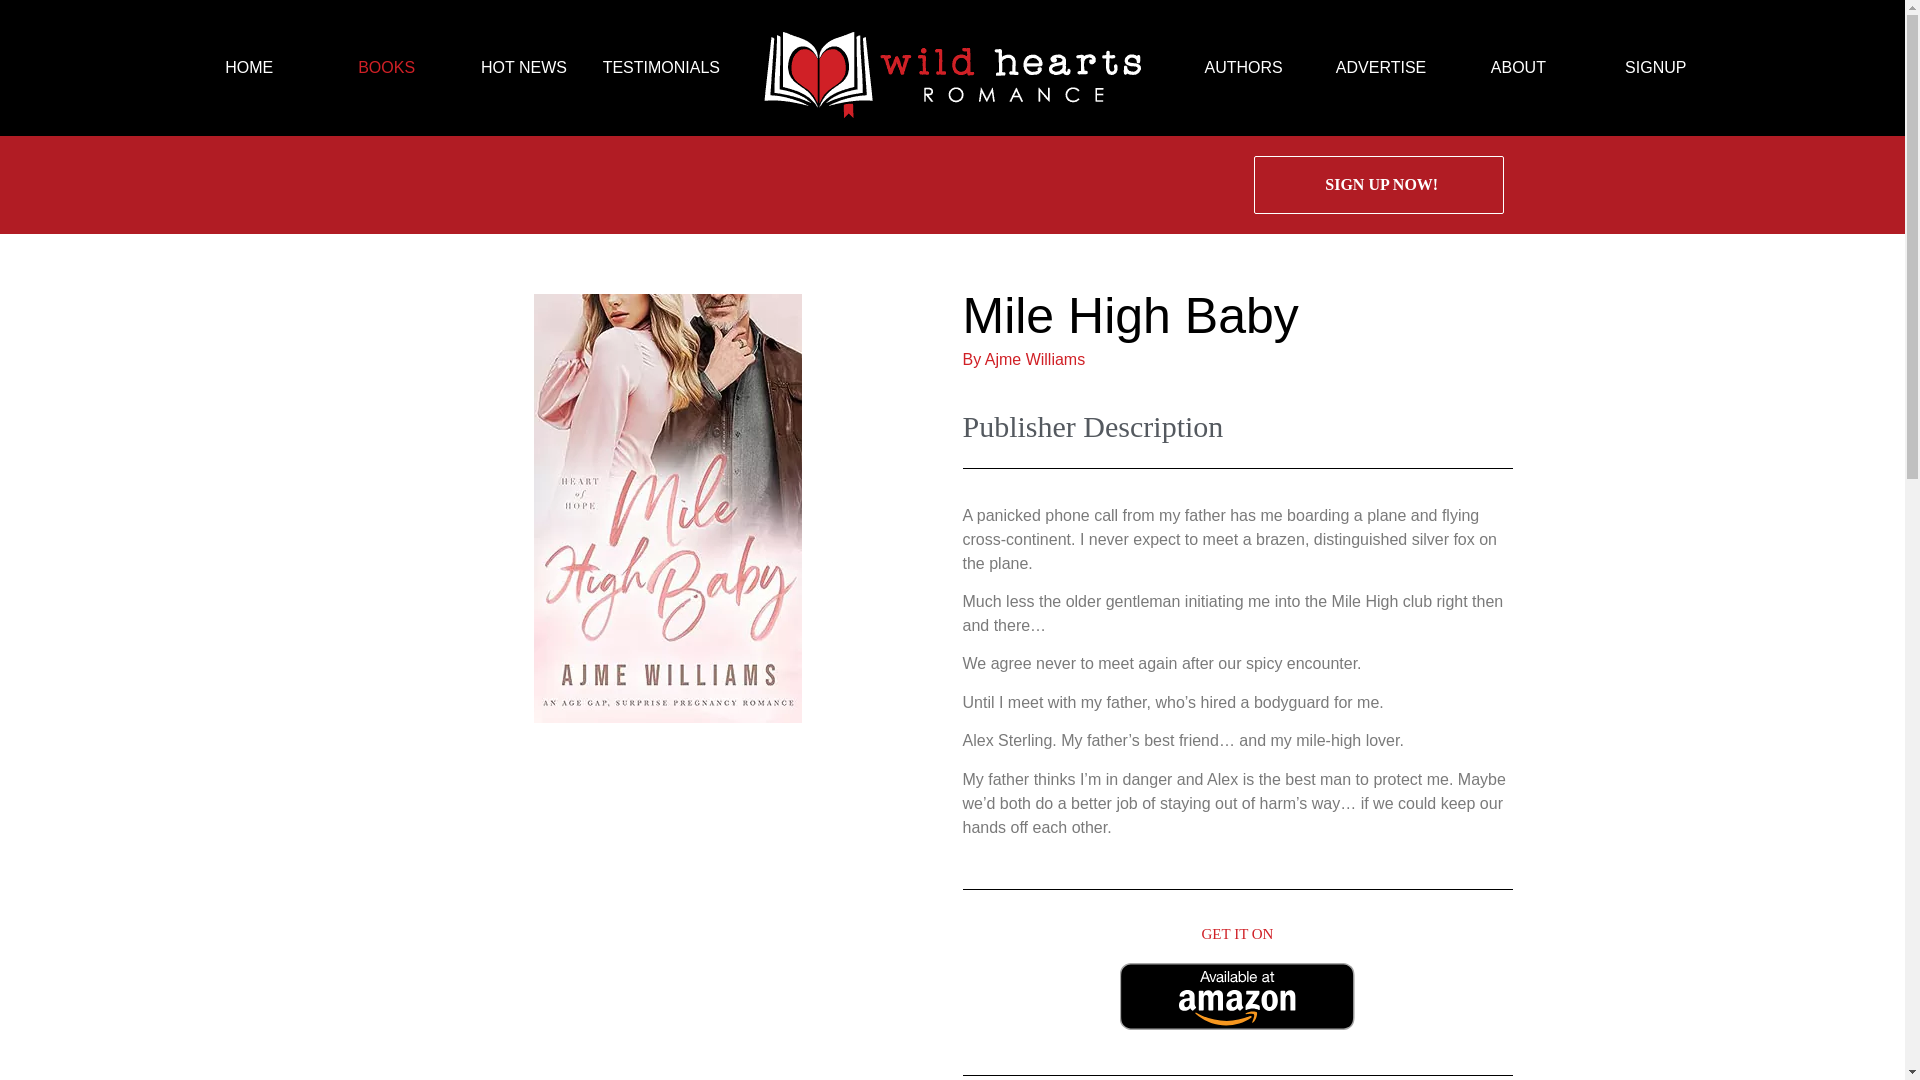 This screenshot has height=1080, width=1920. Describe the element at coordinates (1381, 67) in the screenshot. I see `ADVERTISE` at that location.